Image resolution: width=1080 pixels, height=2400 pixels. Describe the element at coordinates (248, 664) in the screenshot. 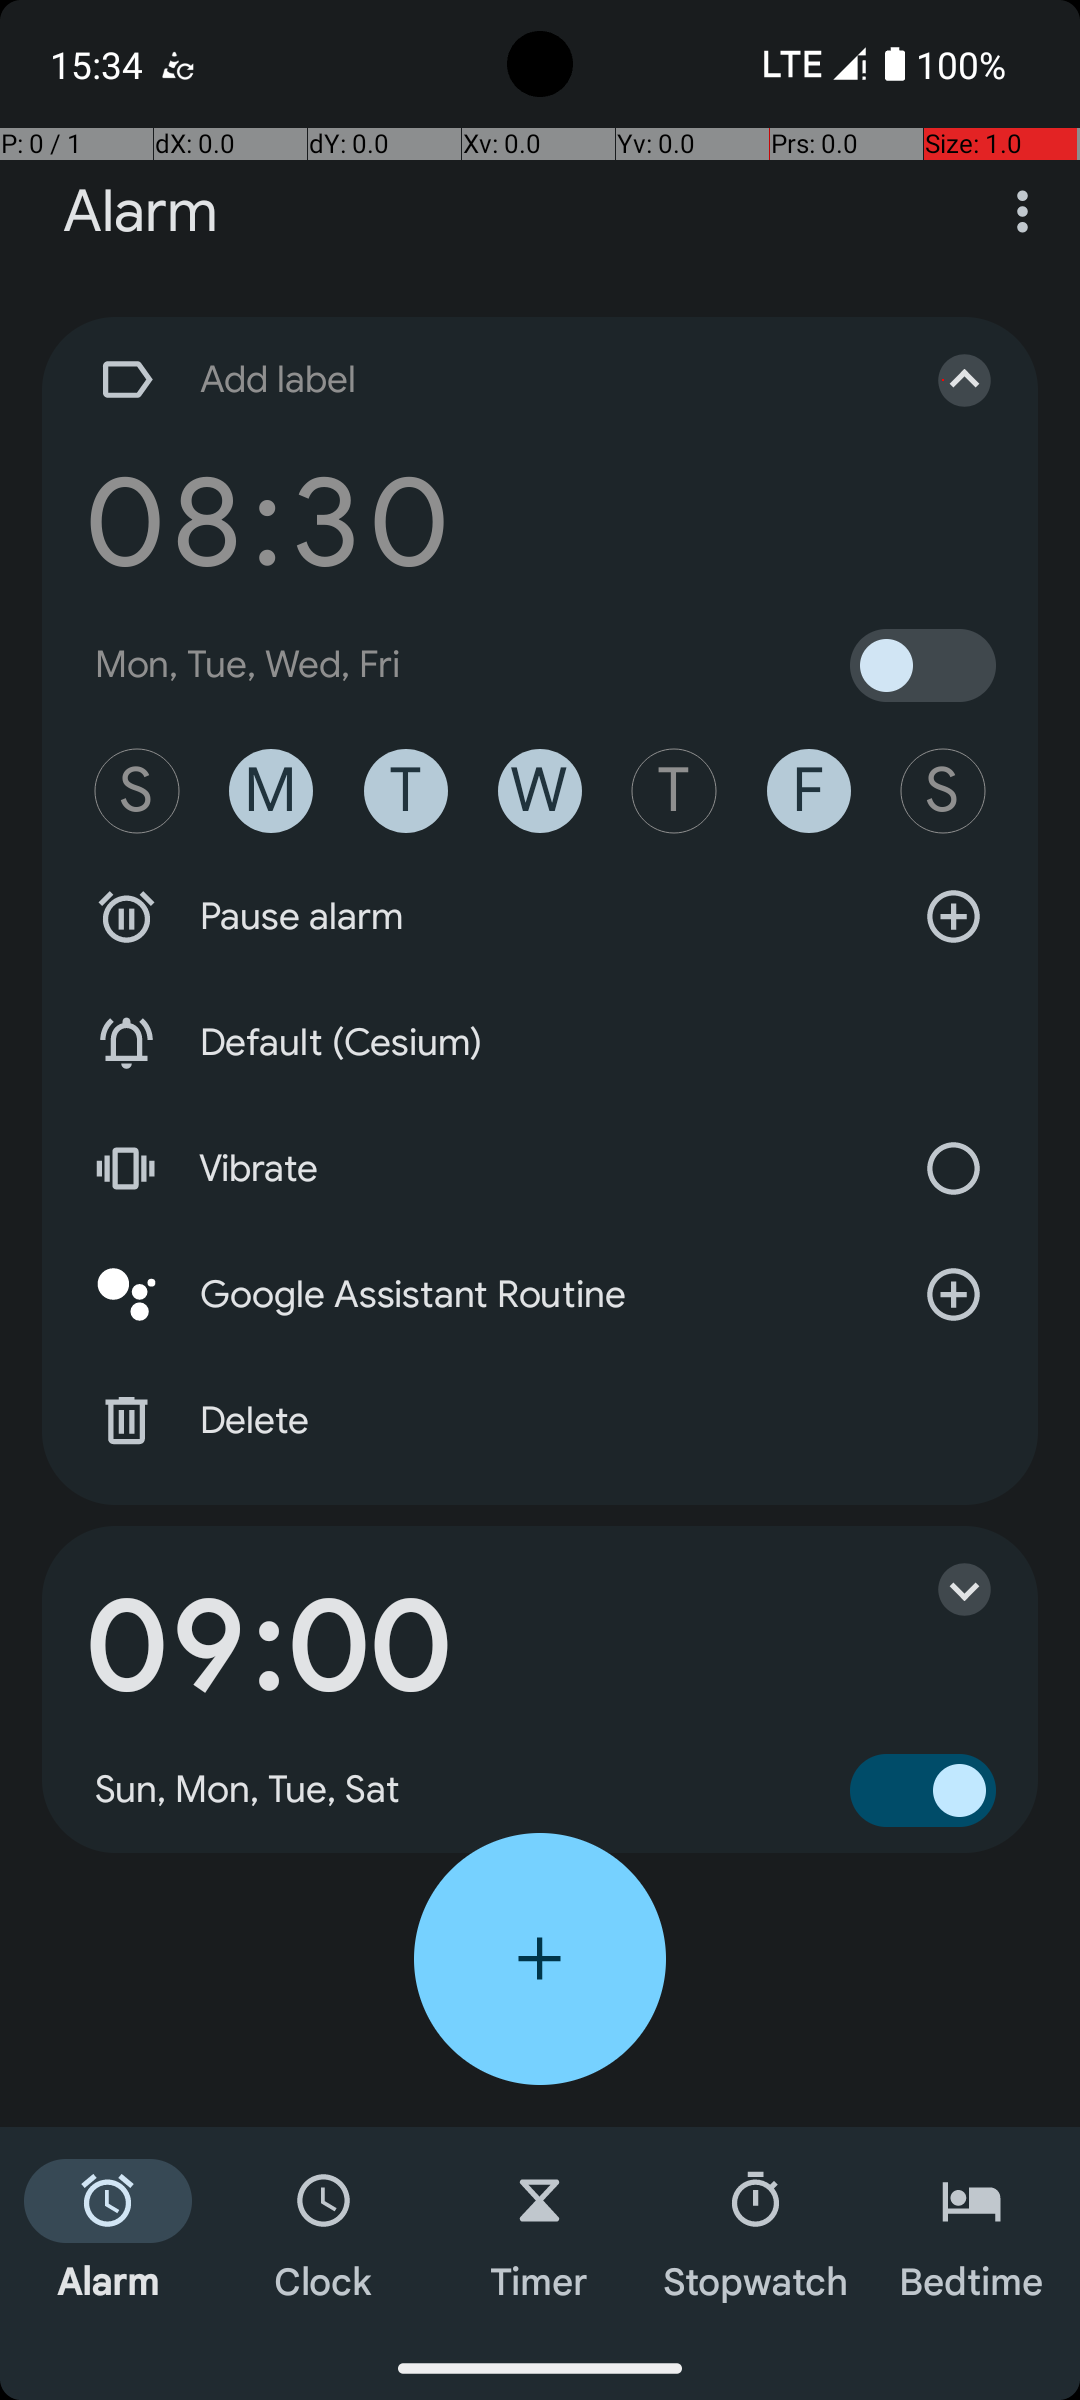

I see `Mon, Tue, Wed, Fri` at that location.